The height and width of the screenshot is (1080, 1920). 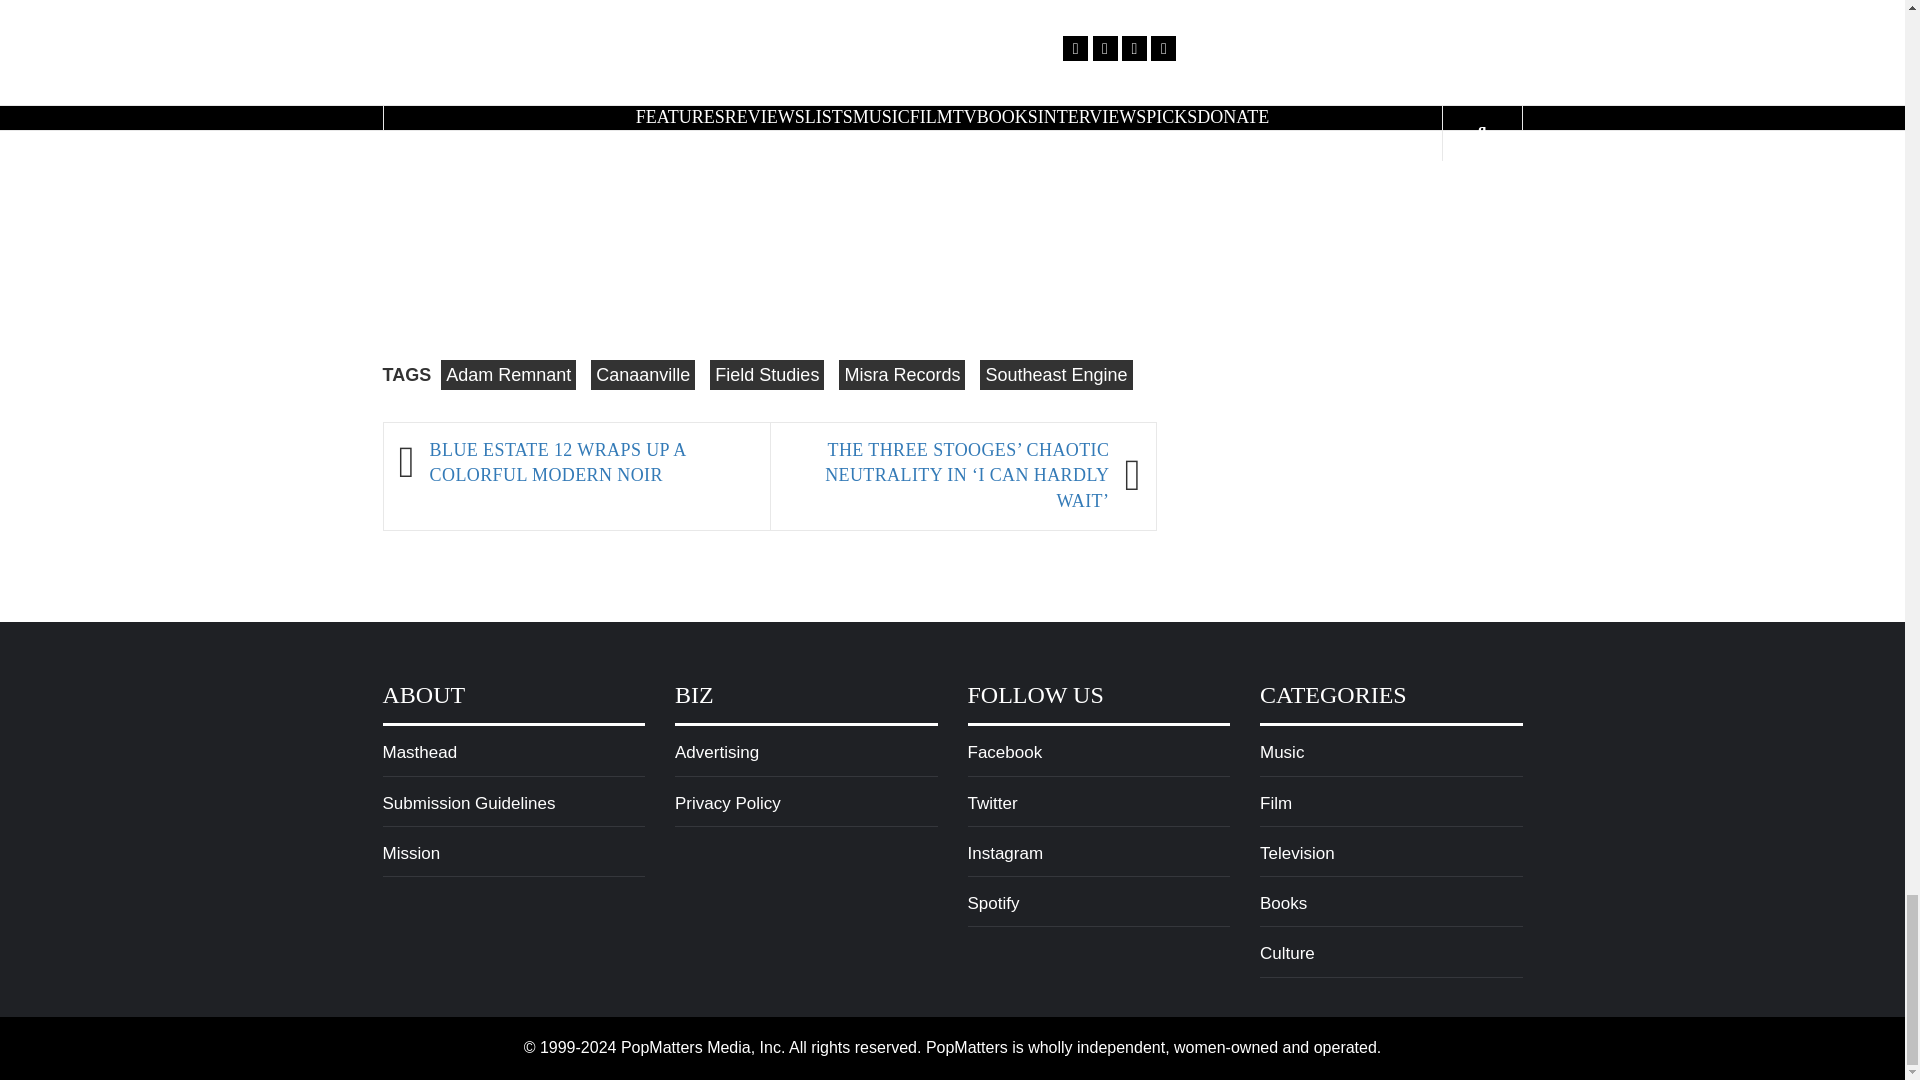 I want to click on Canaanville, so click(x=643, y=374).